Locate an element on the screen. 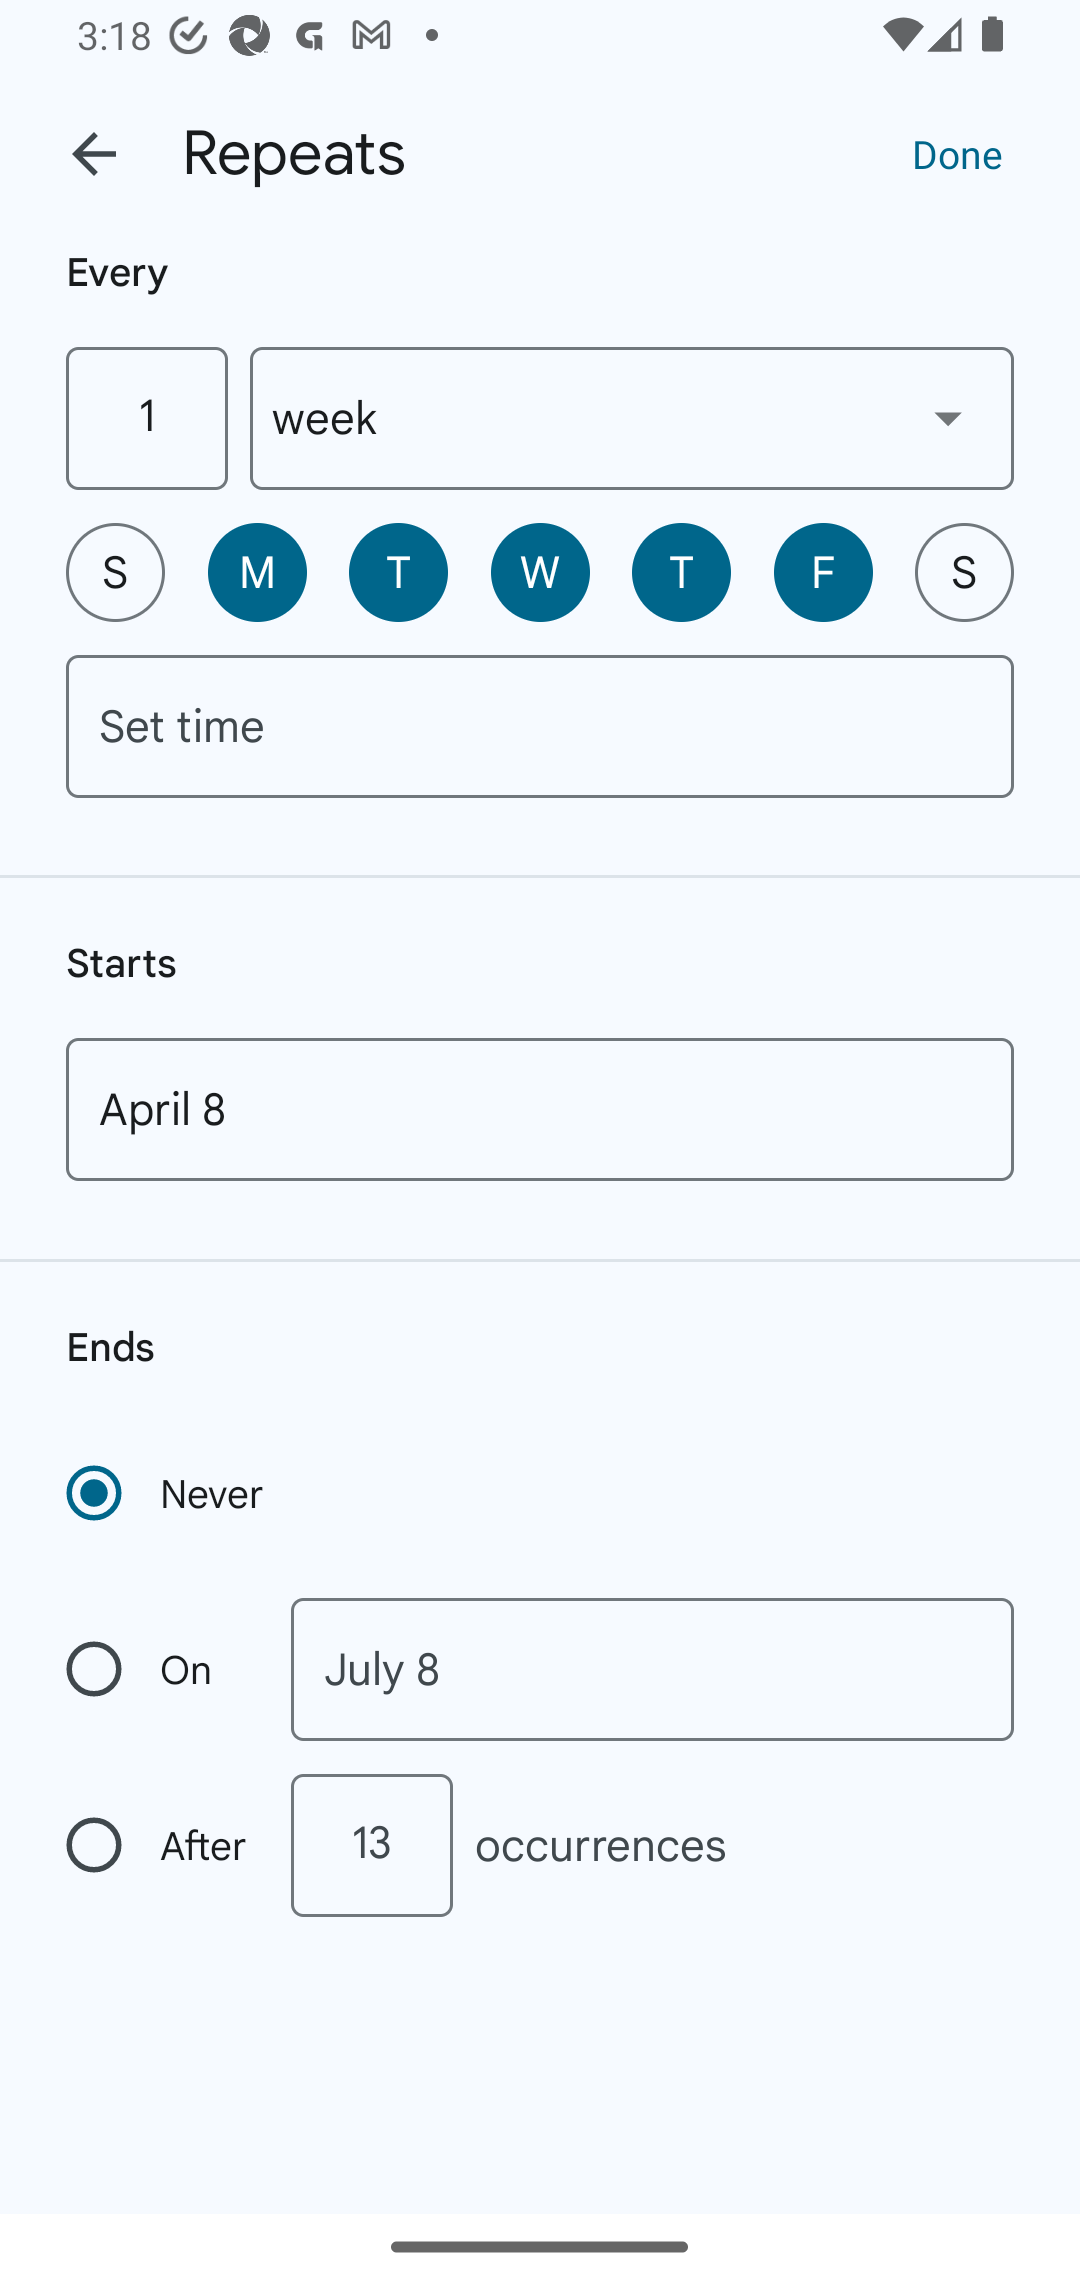 The width and height of the screenshot is (1080, 2280). July 8 is located at coordinates (652, 1670).